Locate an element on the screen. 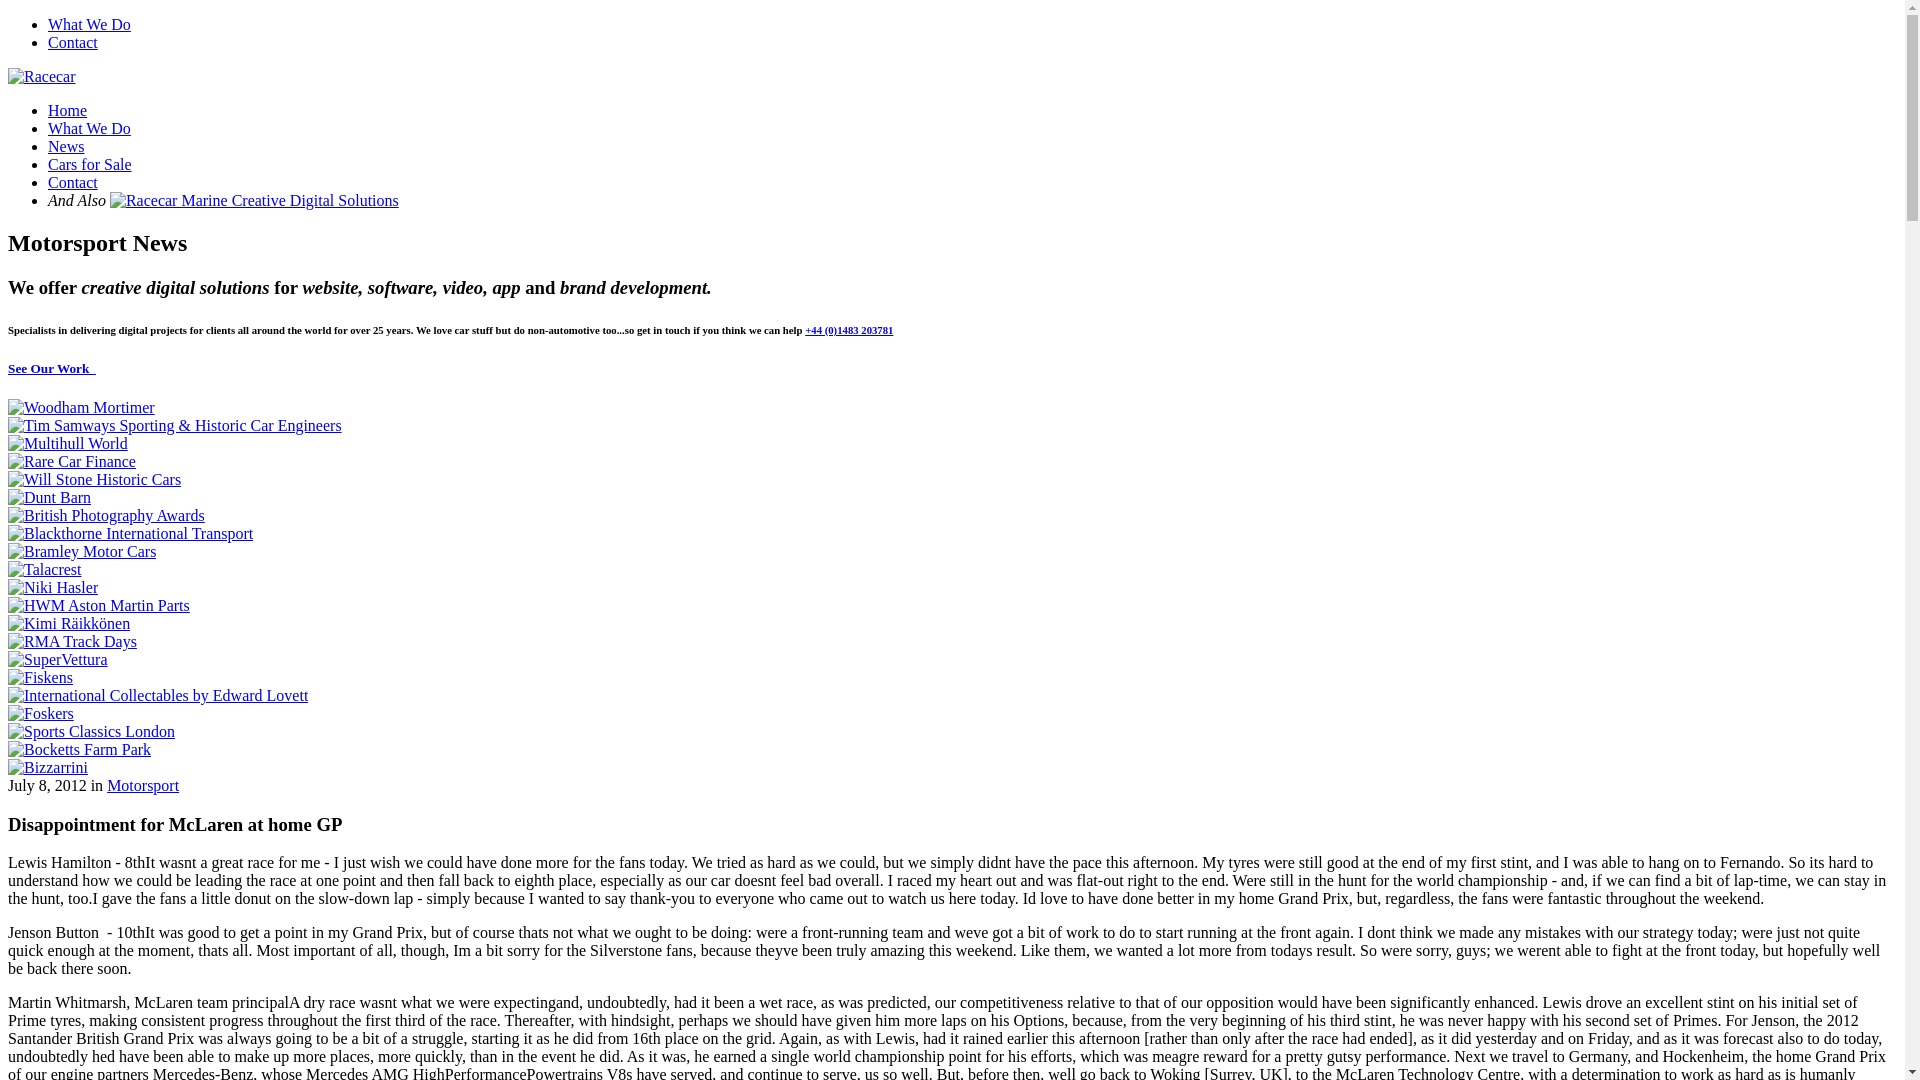  Motorsport is located at coordinates (142, 784).